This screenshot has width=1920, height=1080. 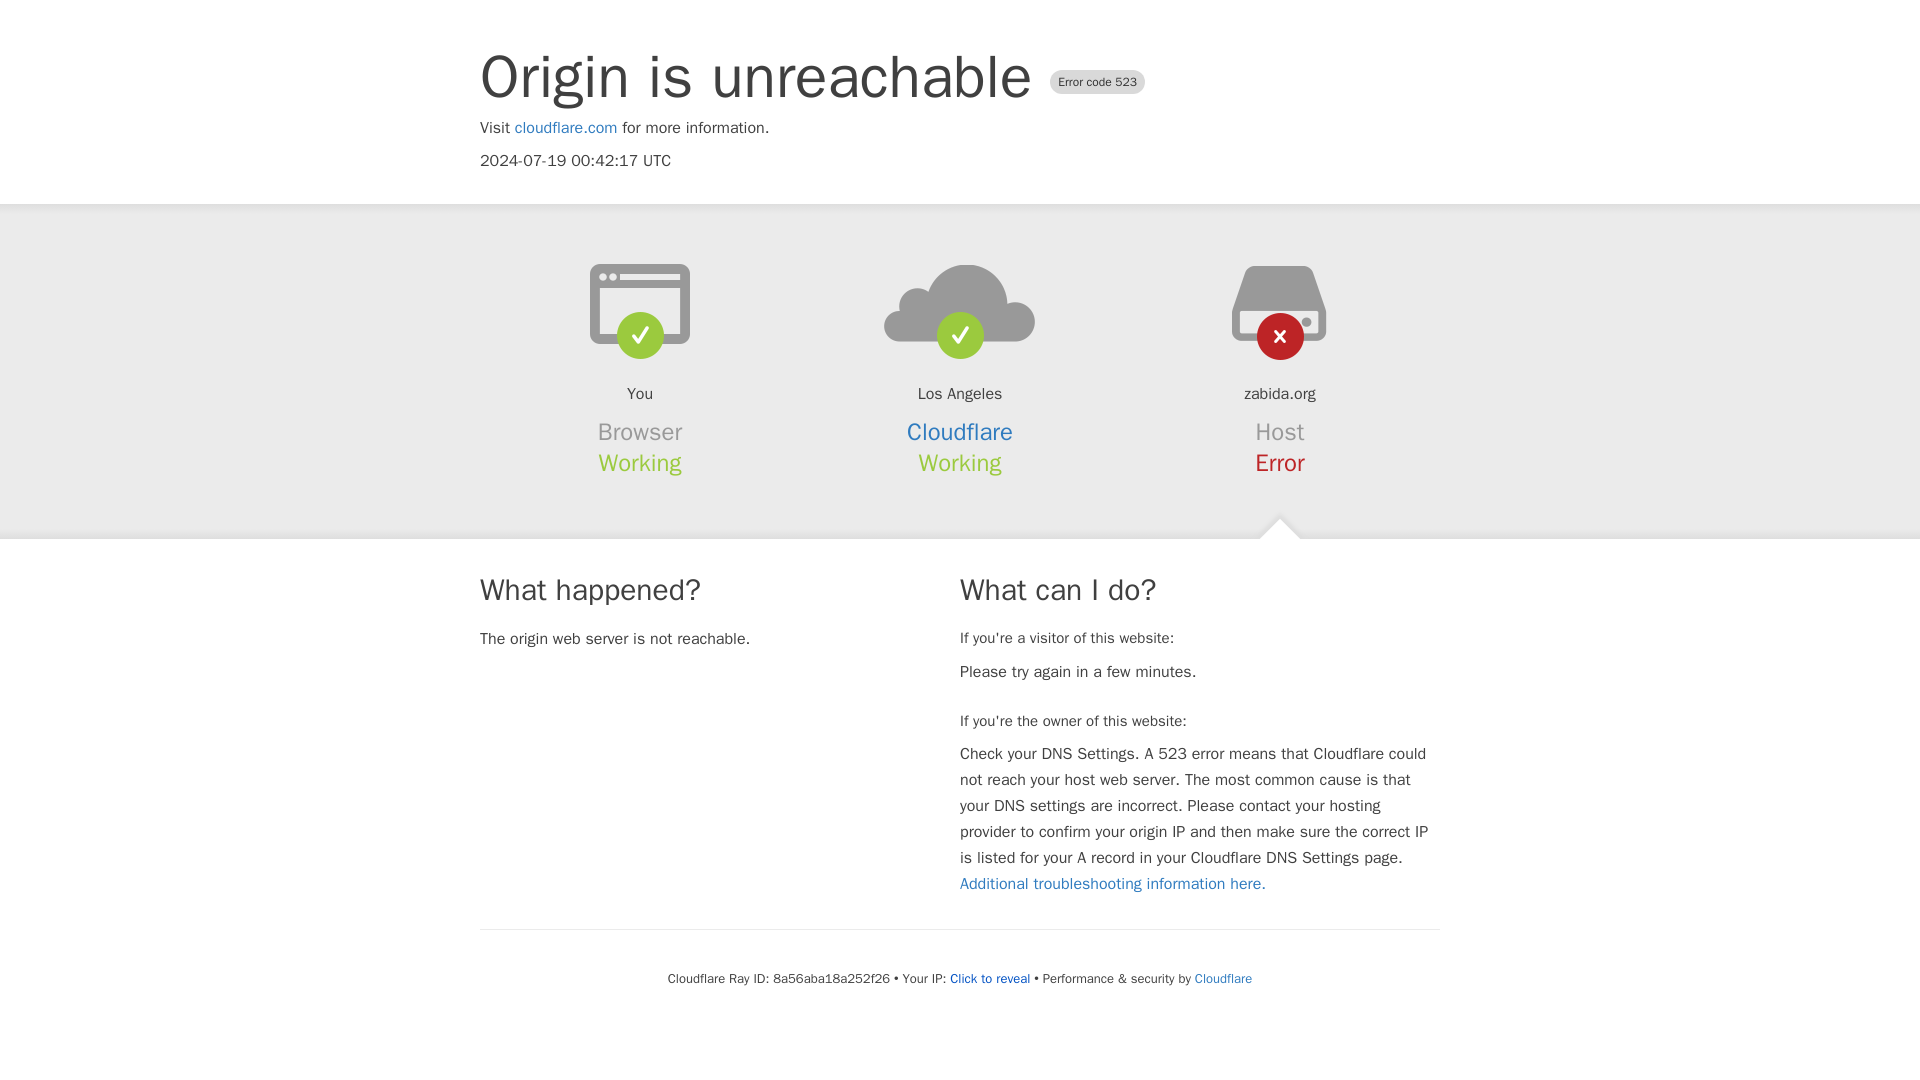 I want to click on Additional troubleshooting information here., so click(x=1112, y=884).